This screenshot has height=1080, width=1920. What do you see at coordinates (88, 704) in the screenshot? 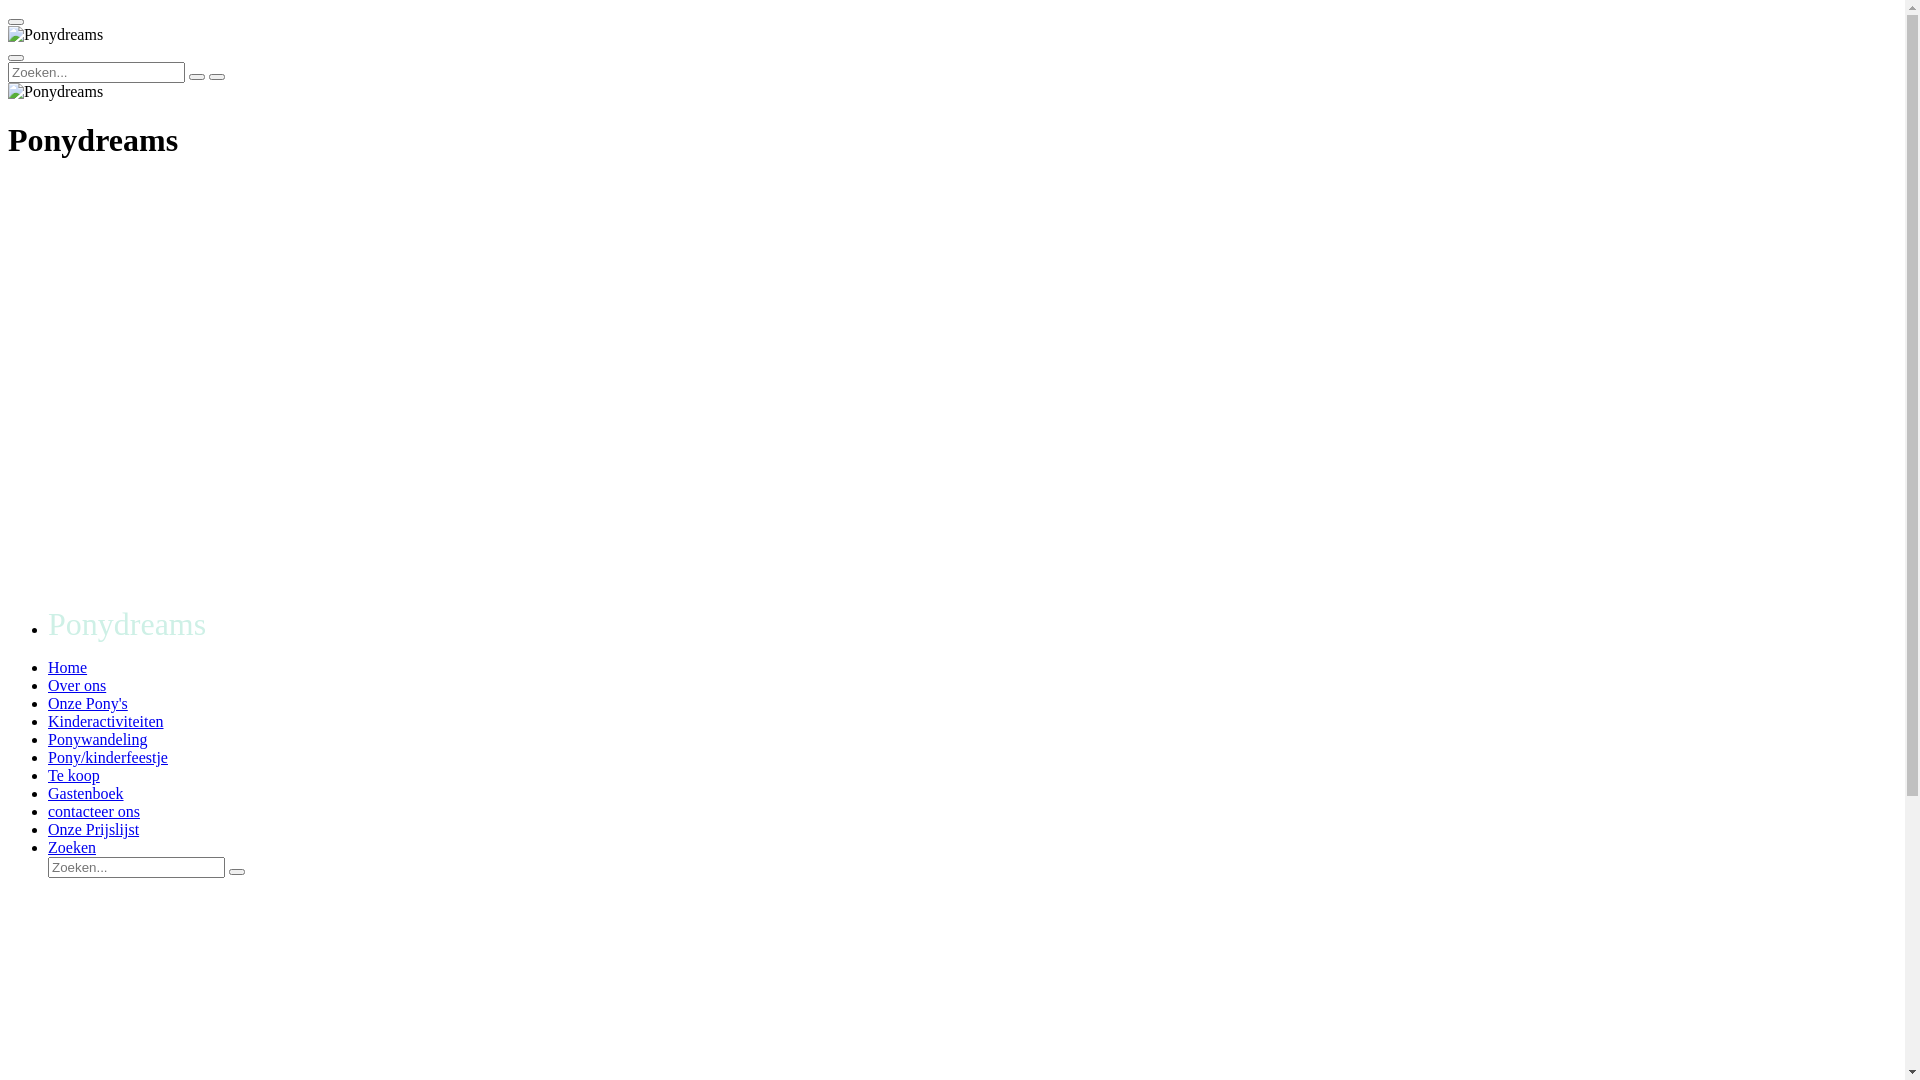
I see `Onze Pony's` at bounding box center [88, 704].